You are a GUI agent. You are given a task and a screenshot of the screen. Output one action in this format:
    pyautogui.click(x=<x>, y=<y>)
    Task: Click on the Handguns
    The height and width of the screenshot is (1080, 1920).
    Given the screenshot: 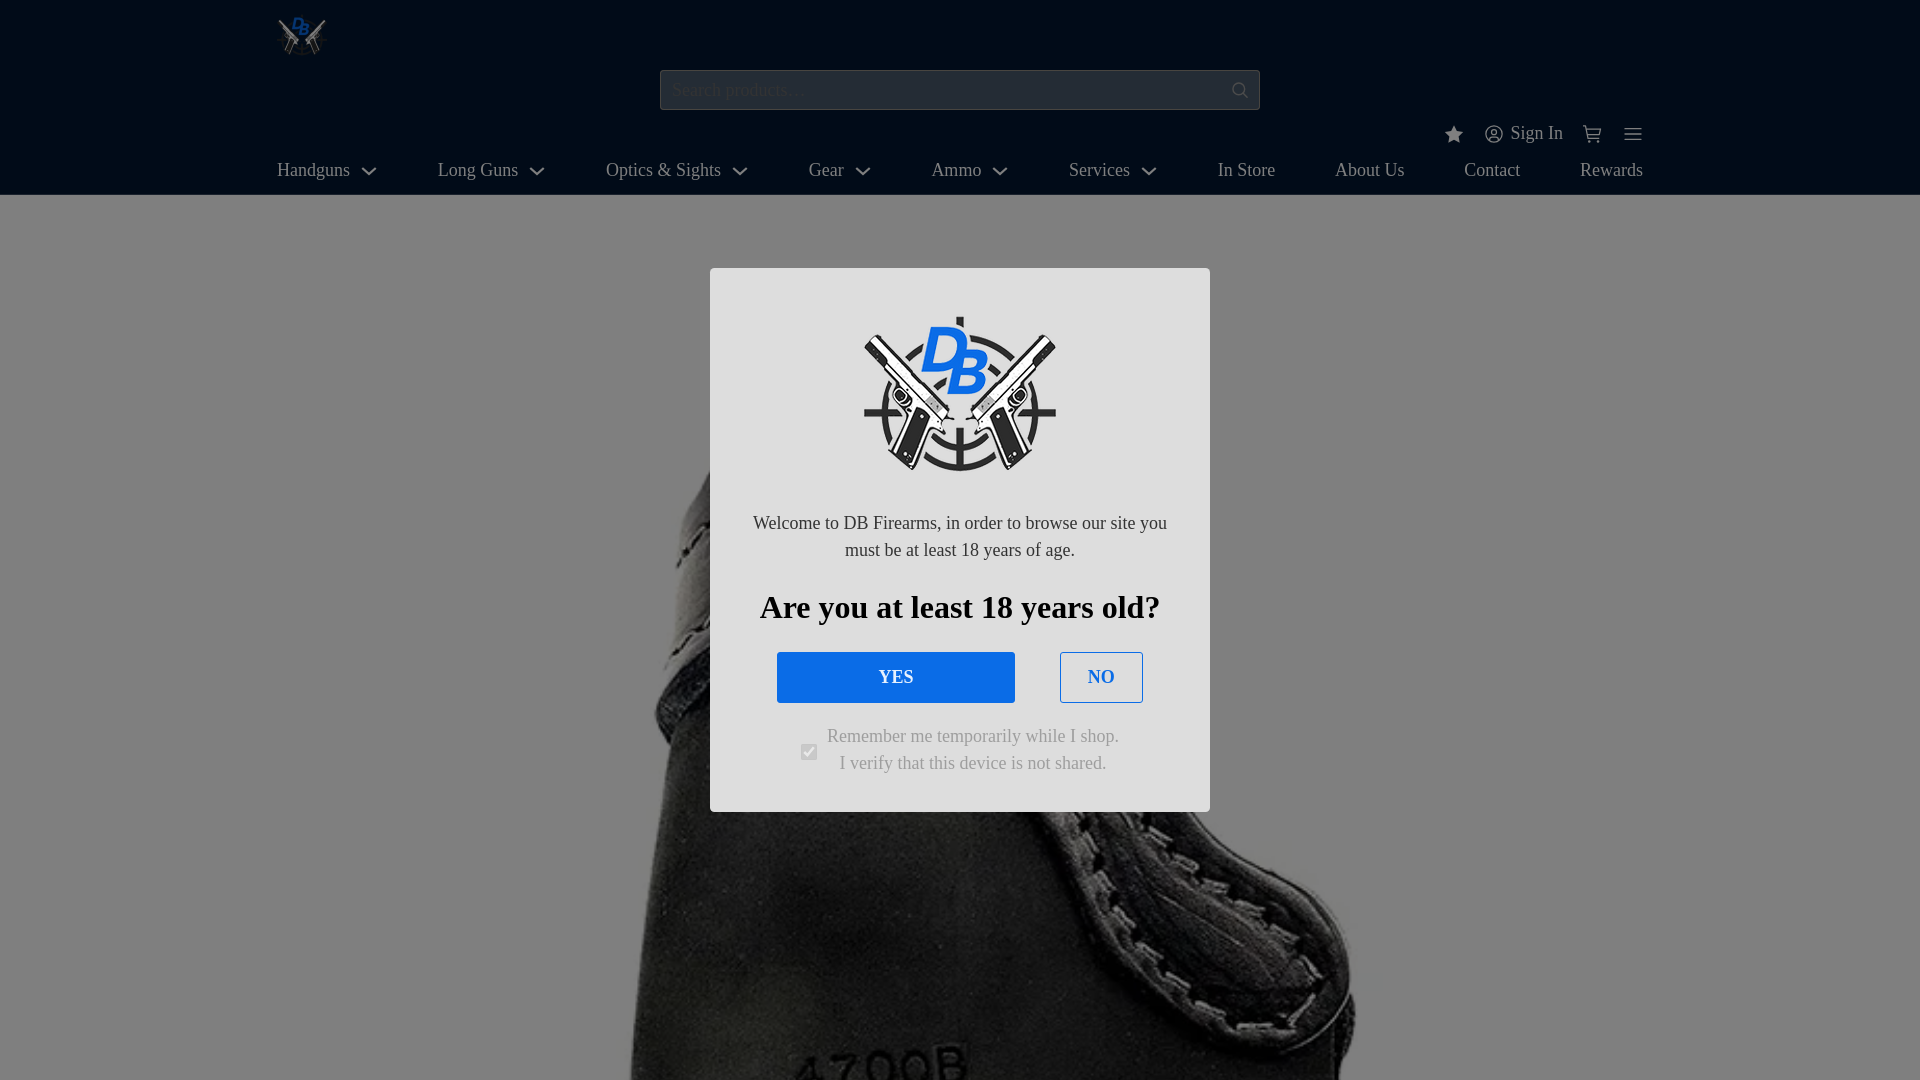 What is the action you would take?
    pyautogui.click(x=312, y=170)
    